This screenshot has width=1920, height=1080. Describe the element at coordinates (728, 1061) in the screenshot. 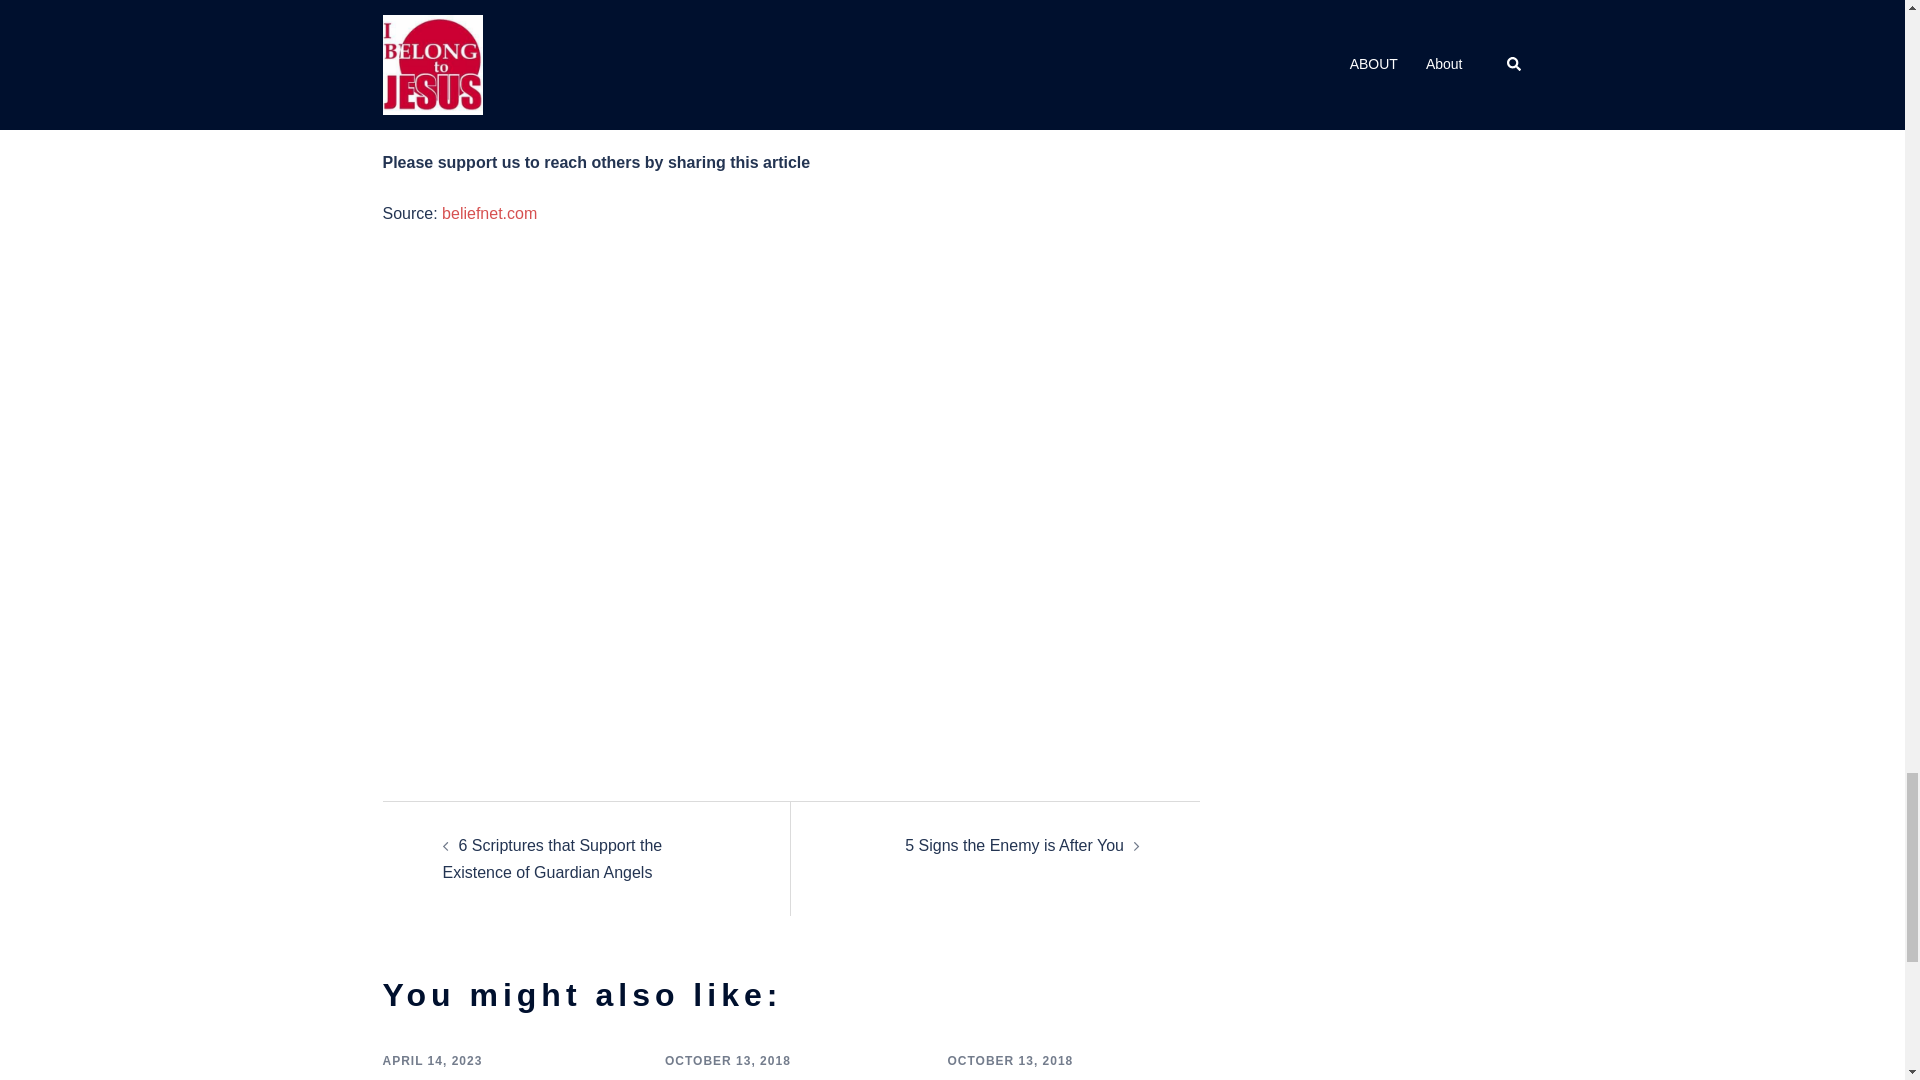

I see `OCTOBER 13, 2018` at that location.